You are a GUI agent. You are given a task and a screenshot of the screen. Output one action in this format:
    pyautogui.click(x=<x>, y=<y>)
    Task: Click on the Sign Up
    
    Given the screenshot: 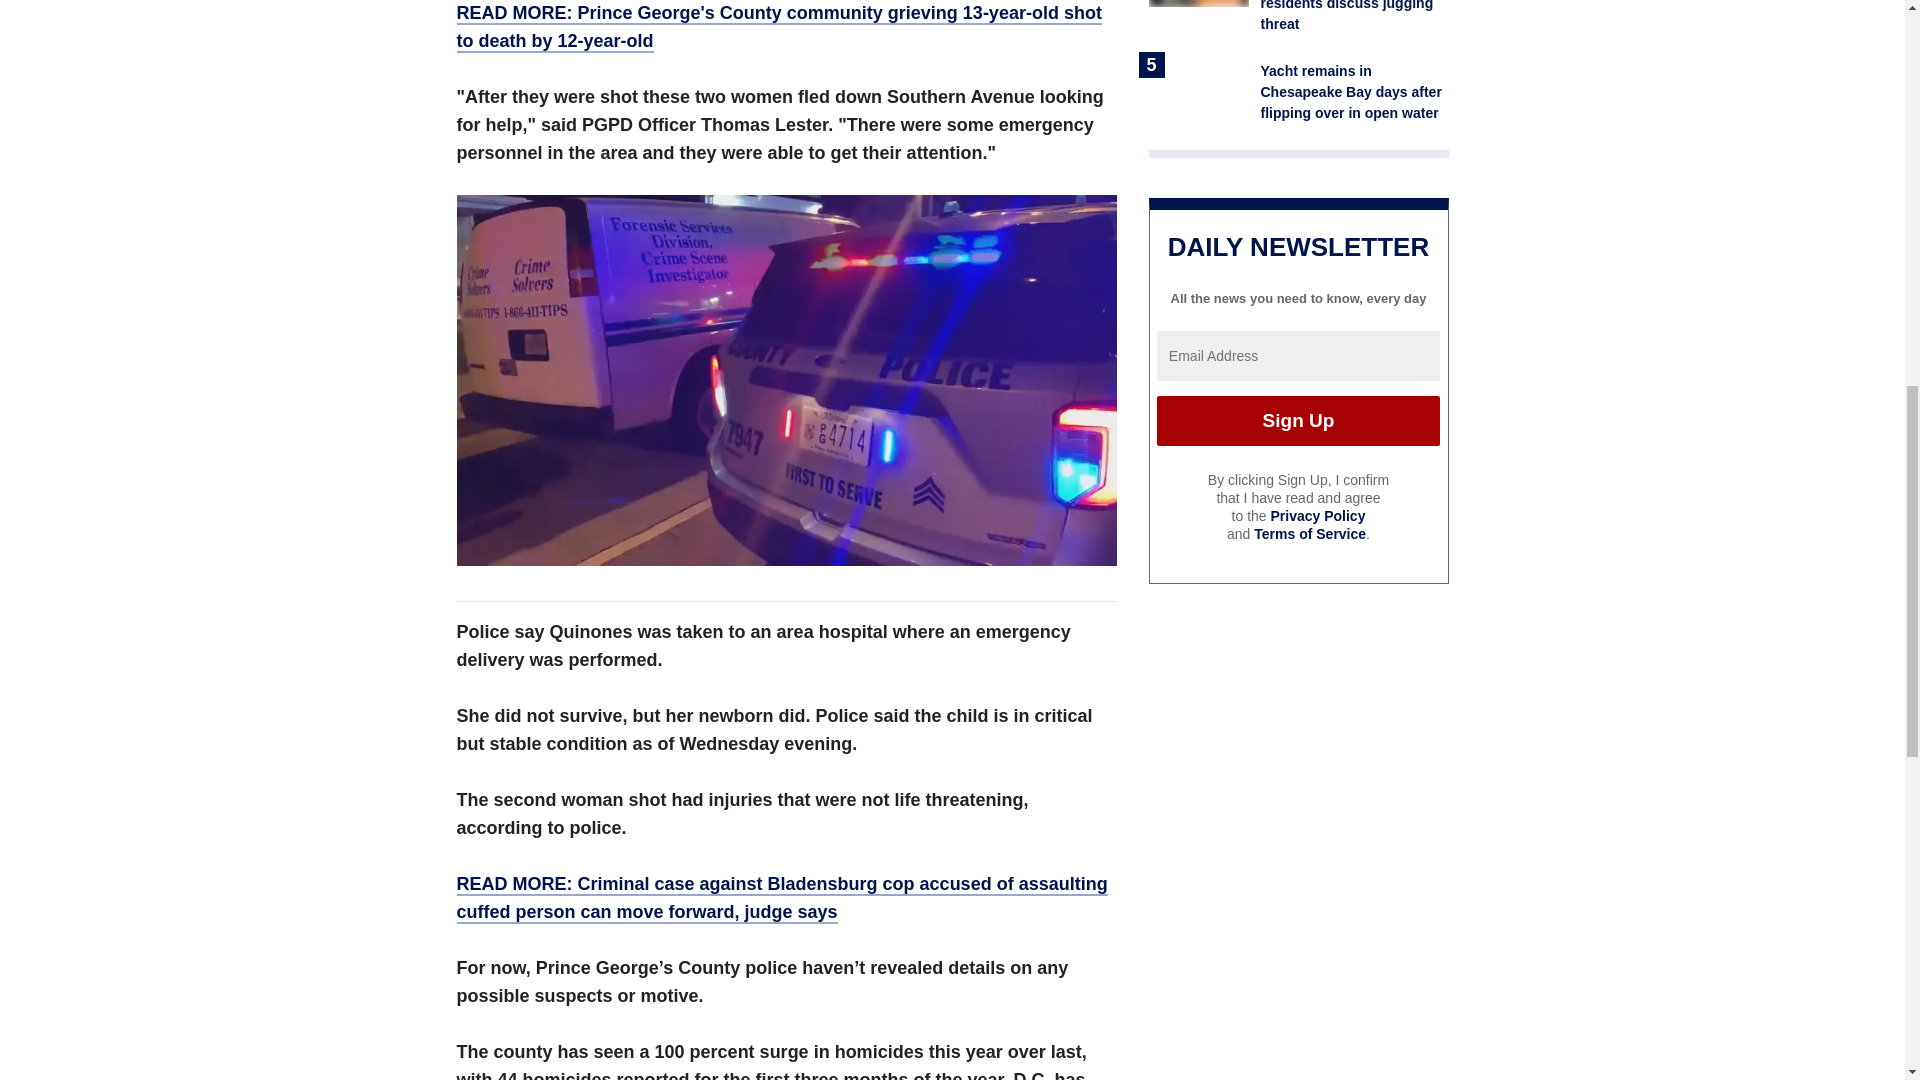 What is the action you would take?
    pyautogui.click(x=1298, y=421)
    